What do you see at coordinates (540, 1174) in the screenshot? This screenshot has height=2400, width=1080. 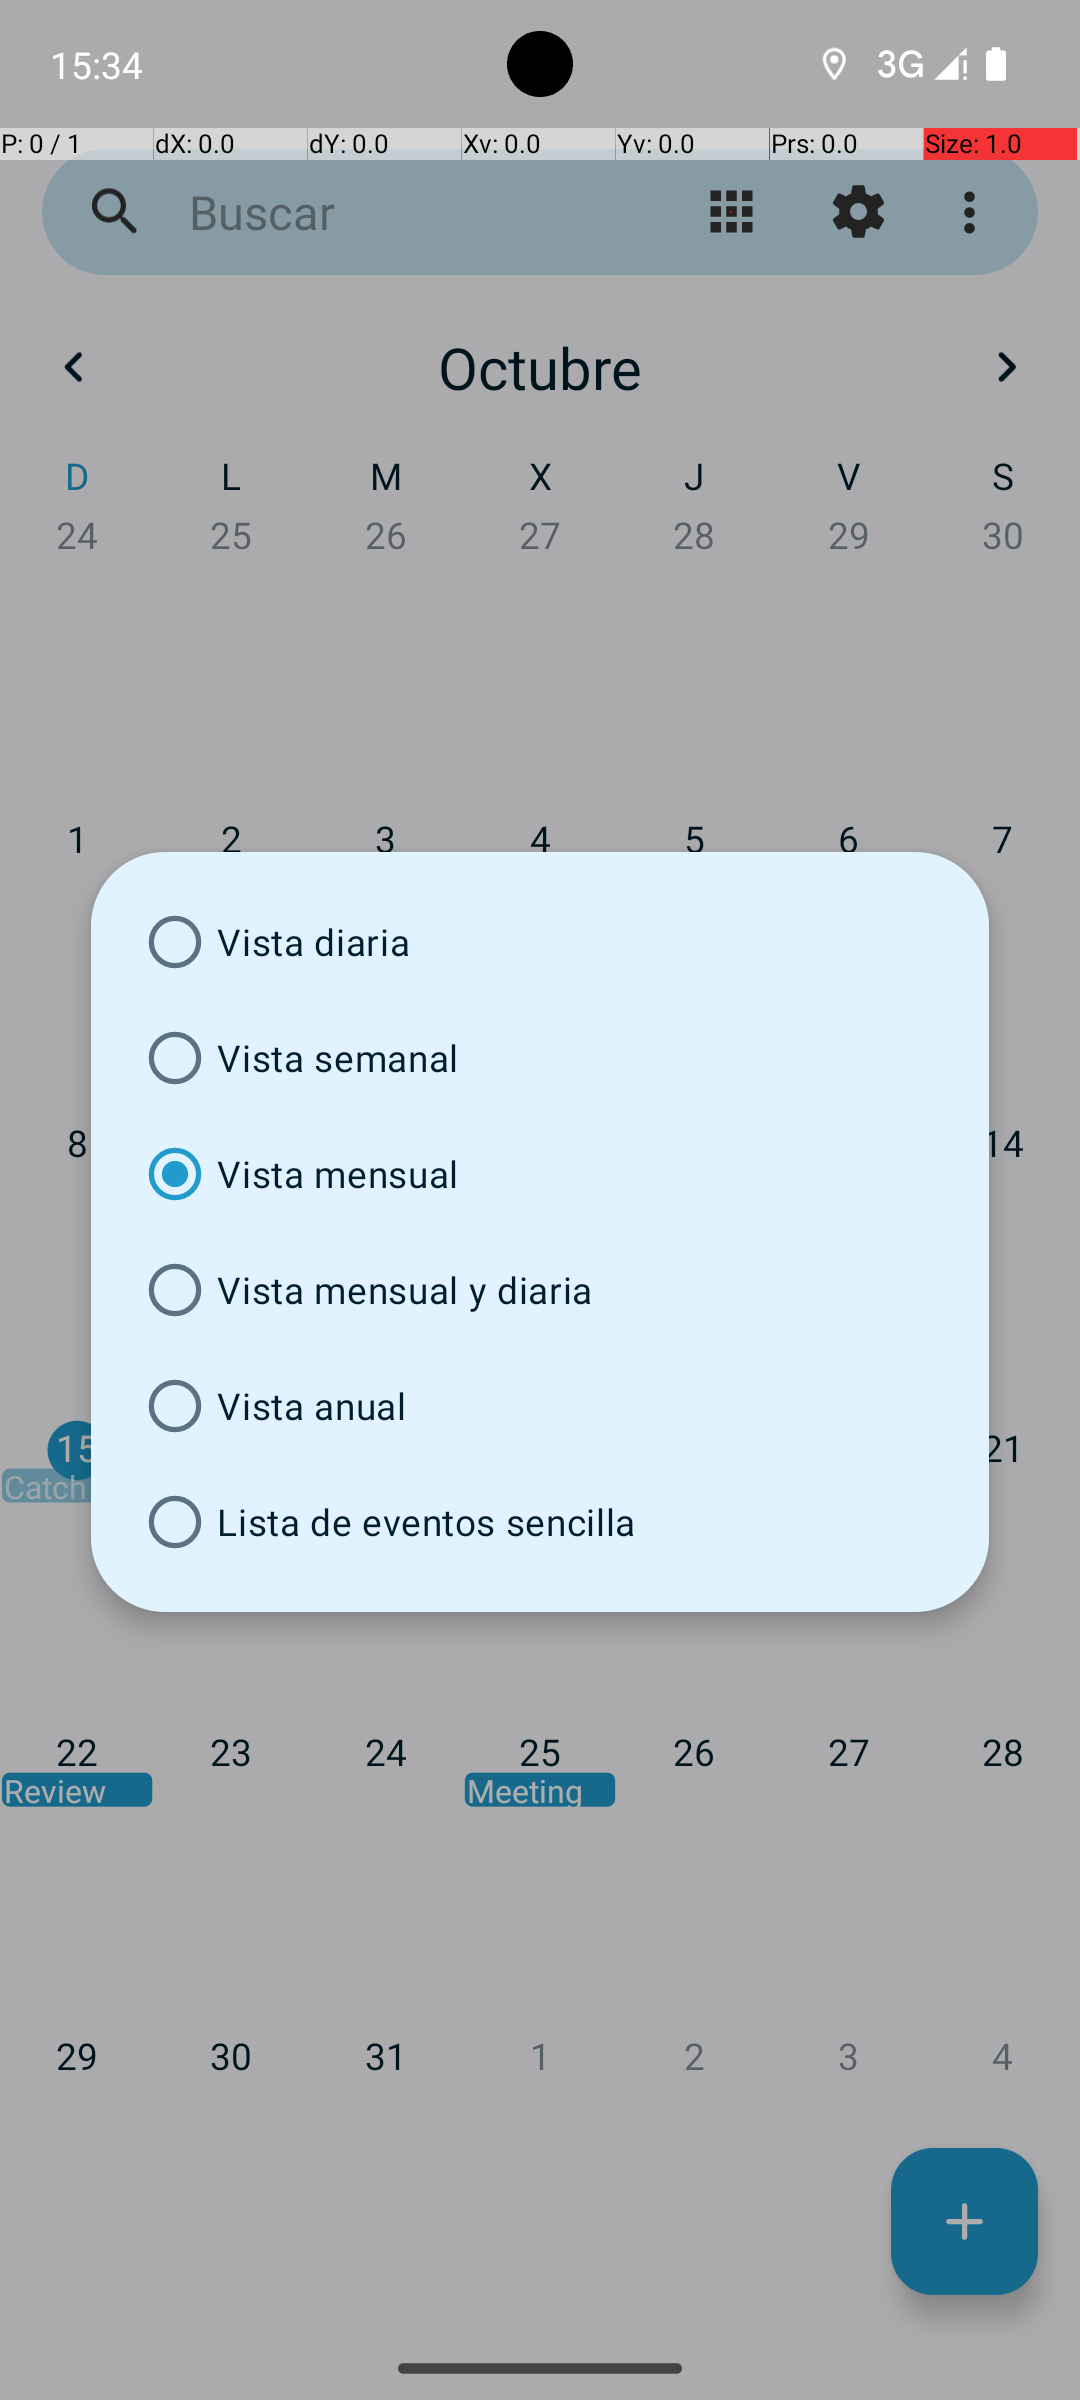 I see `Vista mensual` at bounding box center [540, 1174].